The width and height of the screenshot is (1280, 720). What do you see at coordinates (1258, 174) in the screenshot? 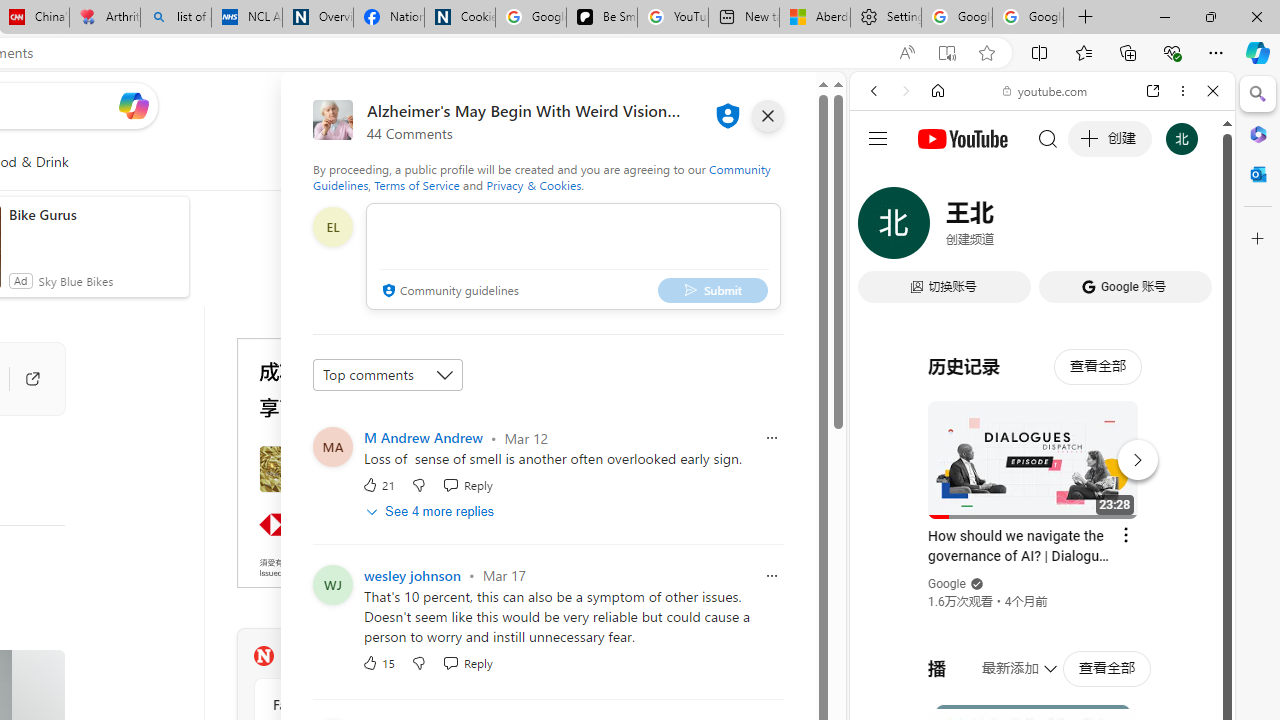
I see `Close Outlook pane` at bounding box center [1258, 174].